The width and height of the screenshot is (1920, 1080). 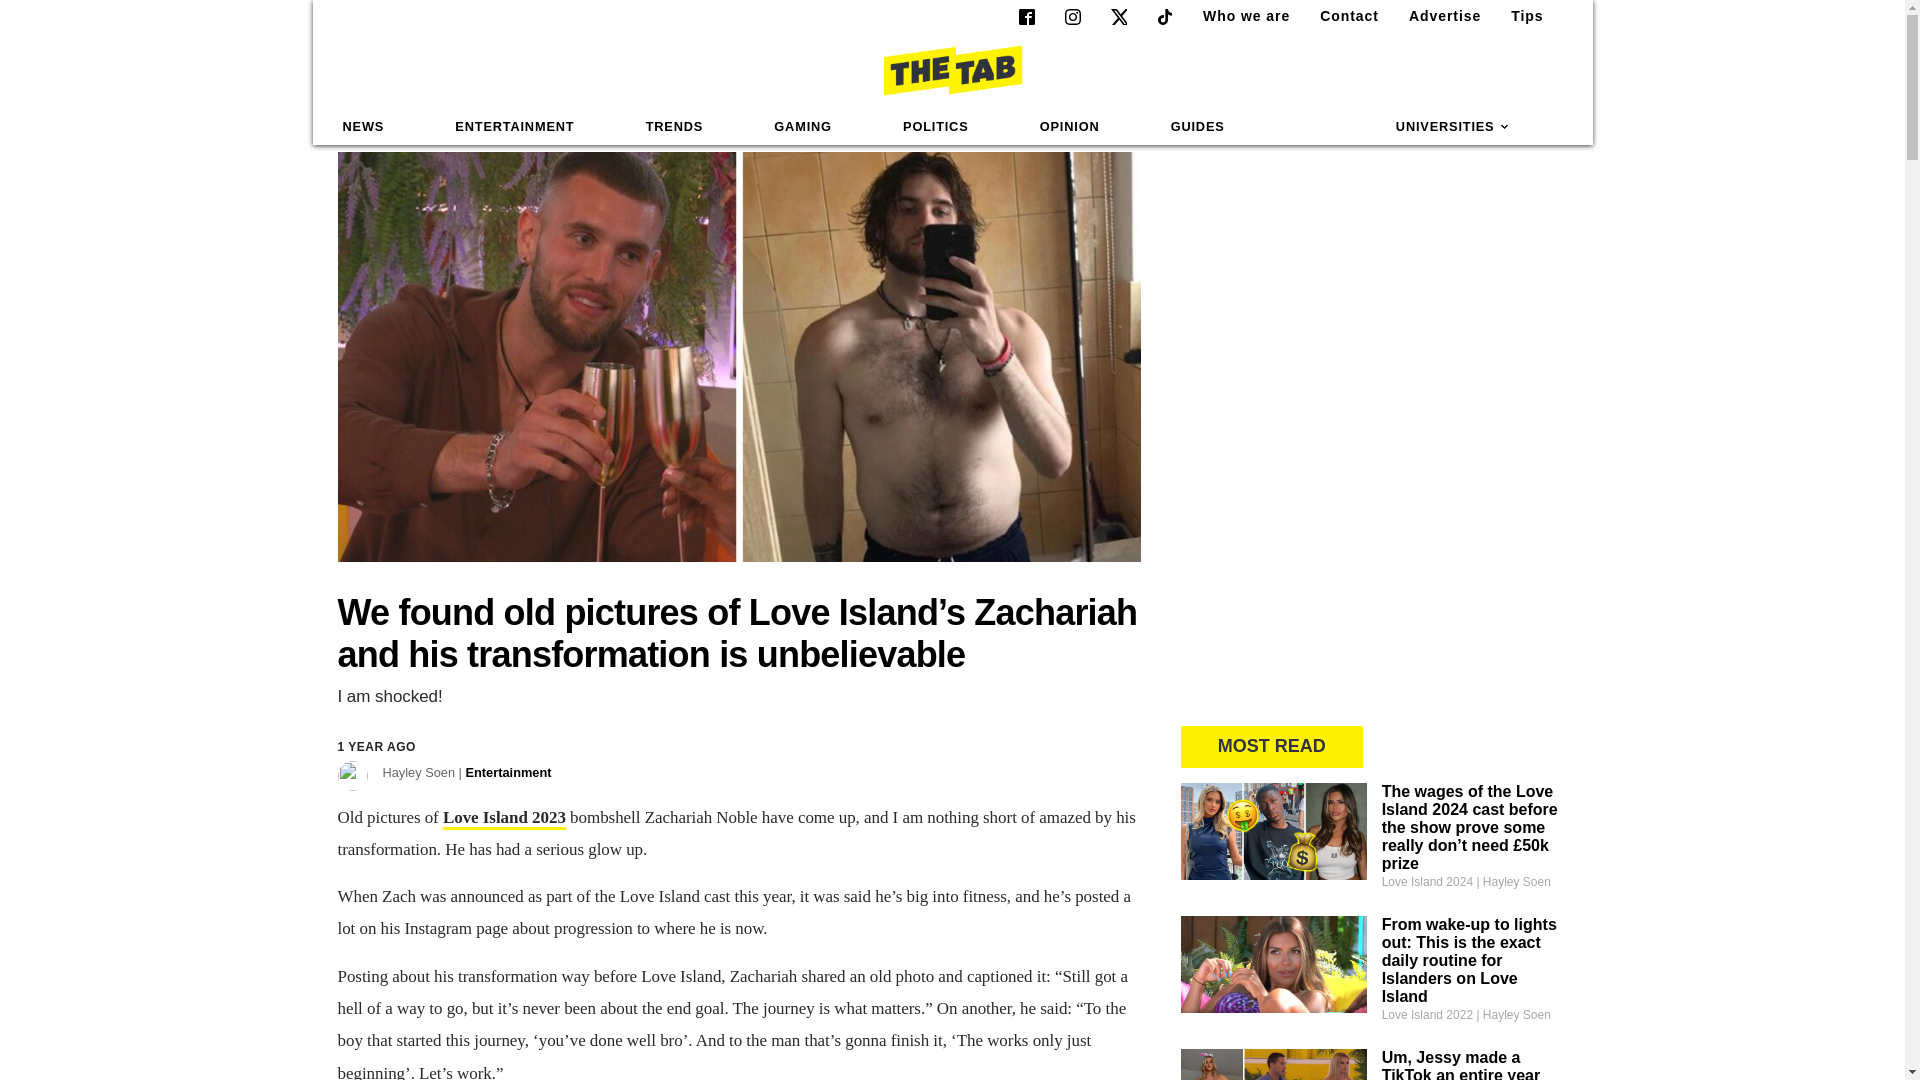 What do you see at coordinates (1519, 16) in the screenshot?
I see `Tips` at bounding box center [1519, 16].